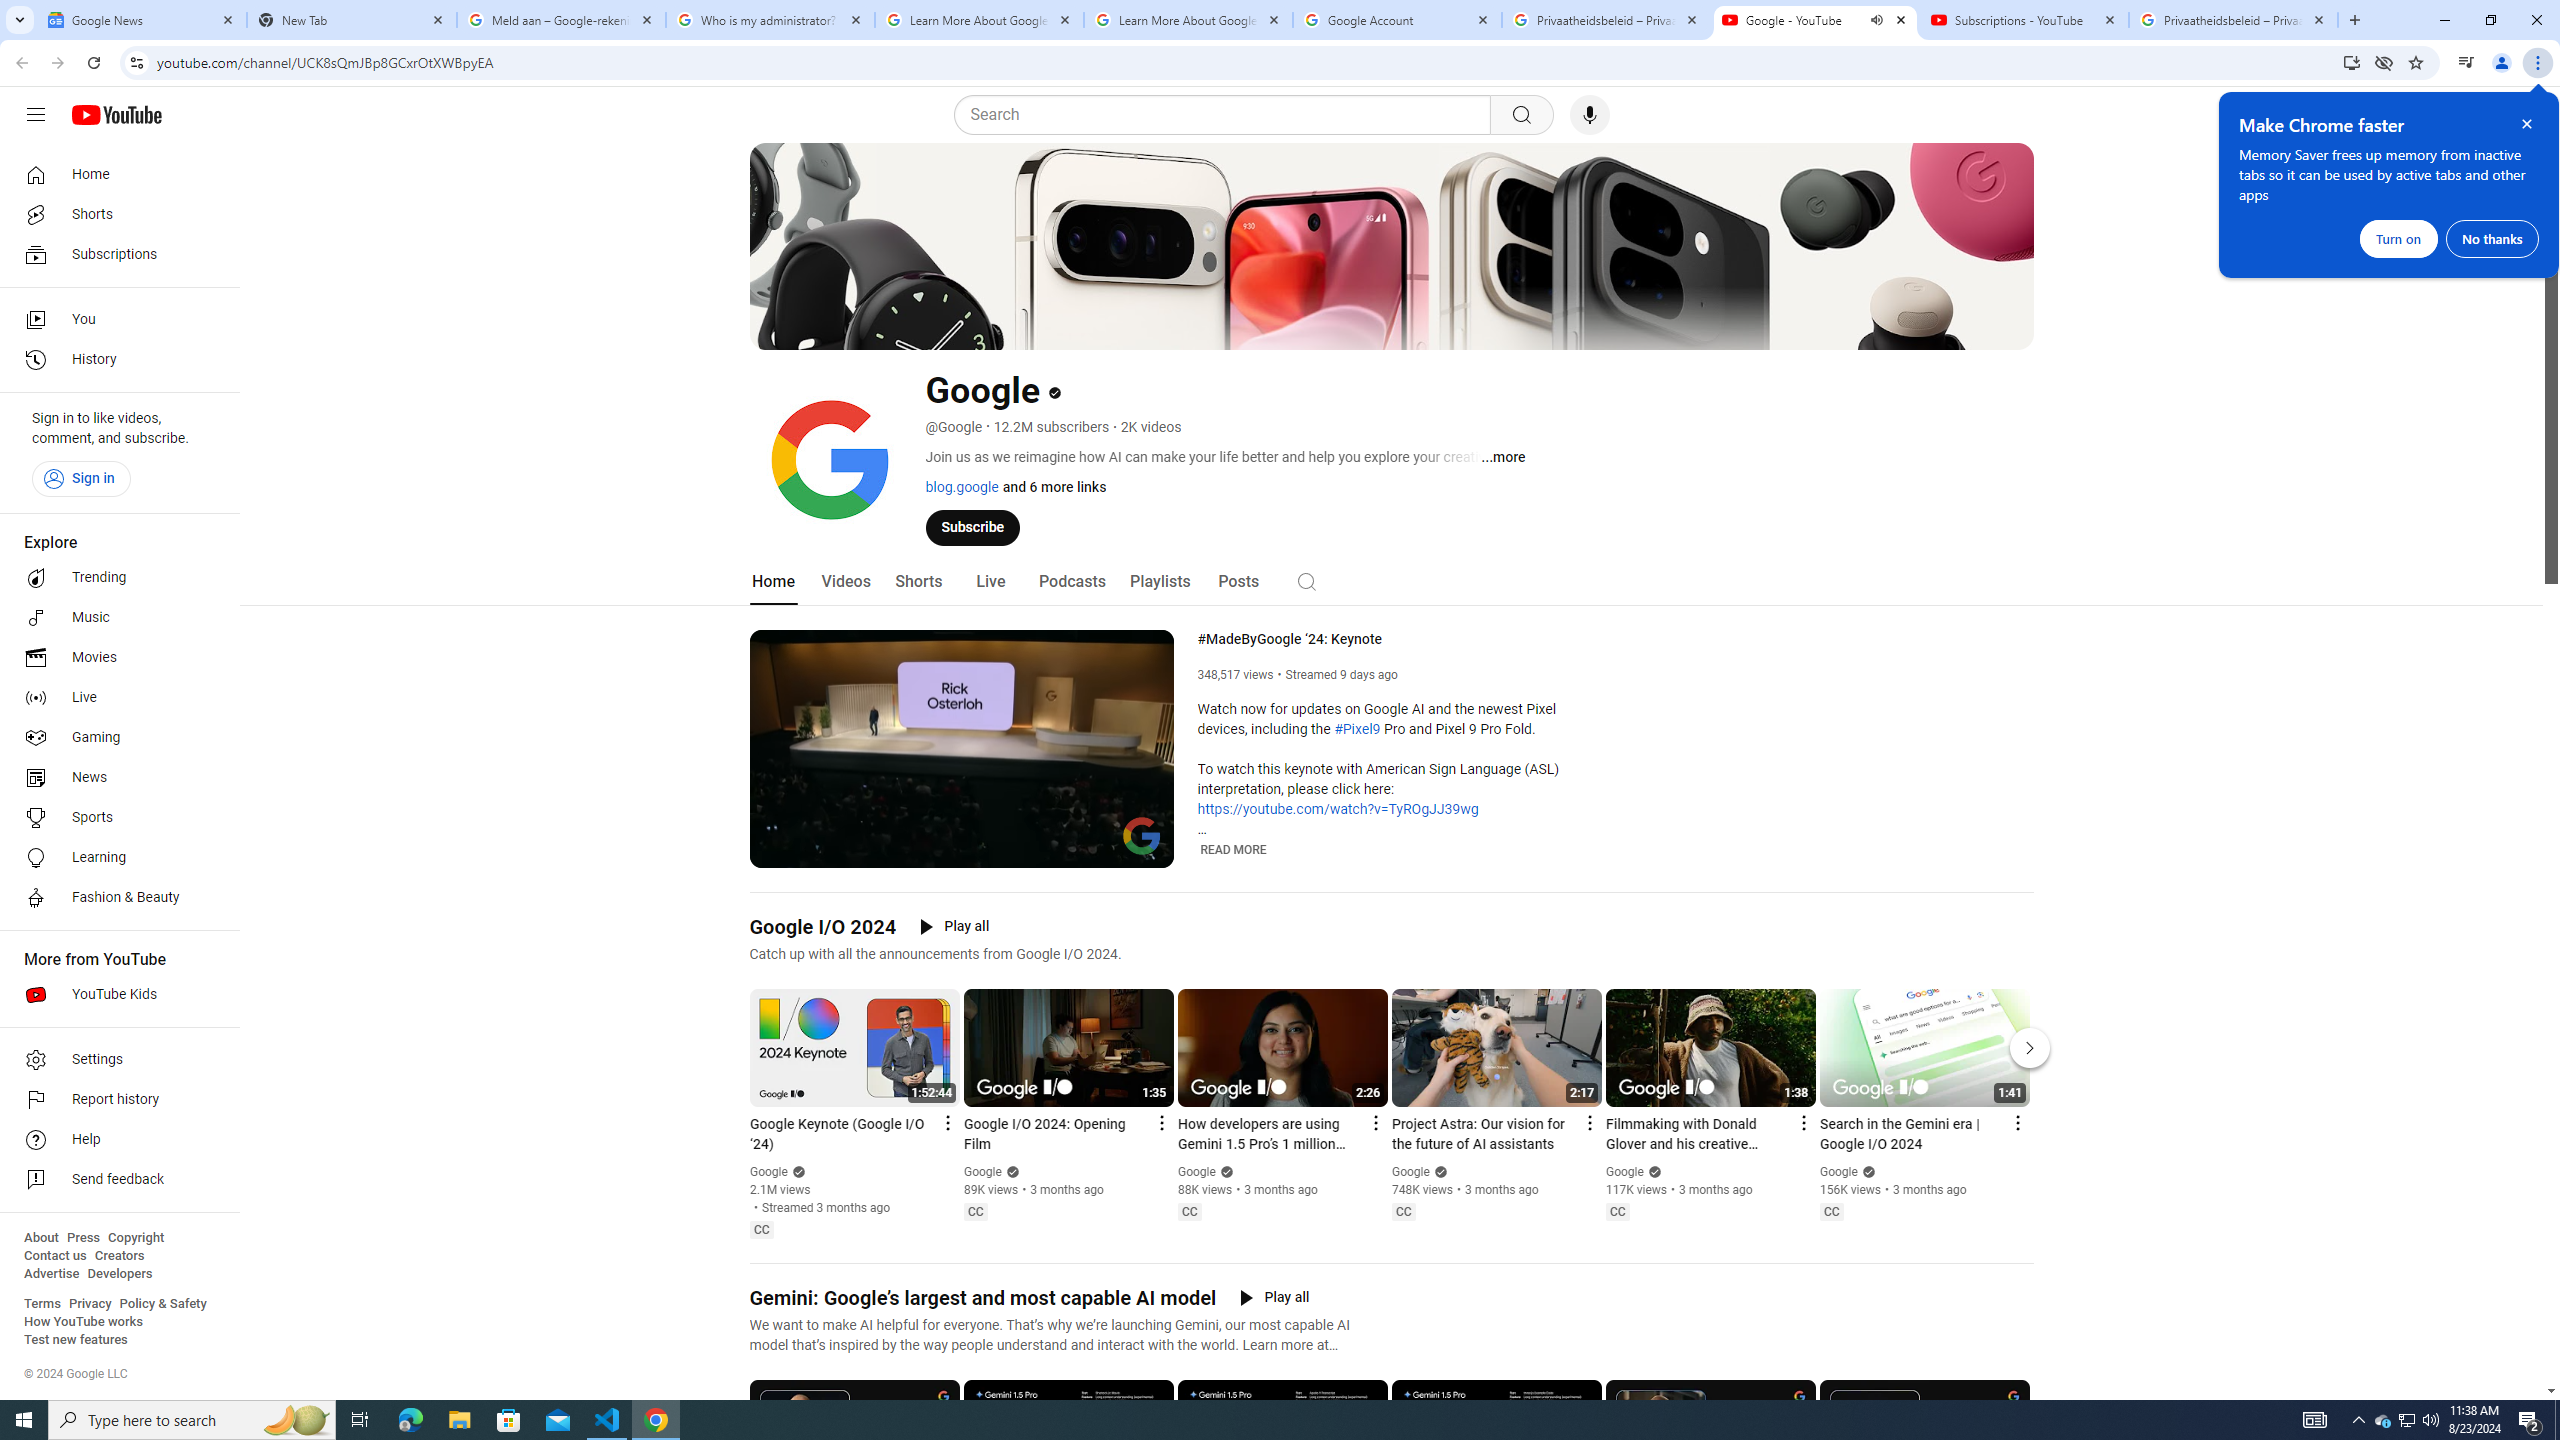 The width and height of the screenshot is (2560, 1440). Describe the element at coordinates (116, 114) in the screenshot. I see `YouTube Home` at that location.